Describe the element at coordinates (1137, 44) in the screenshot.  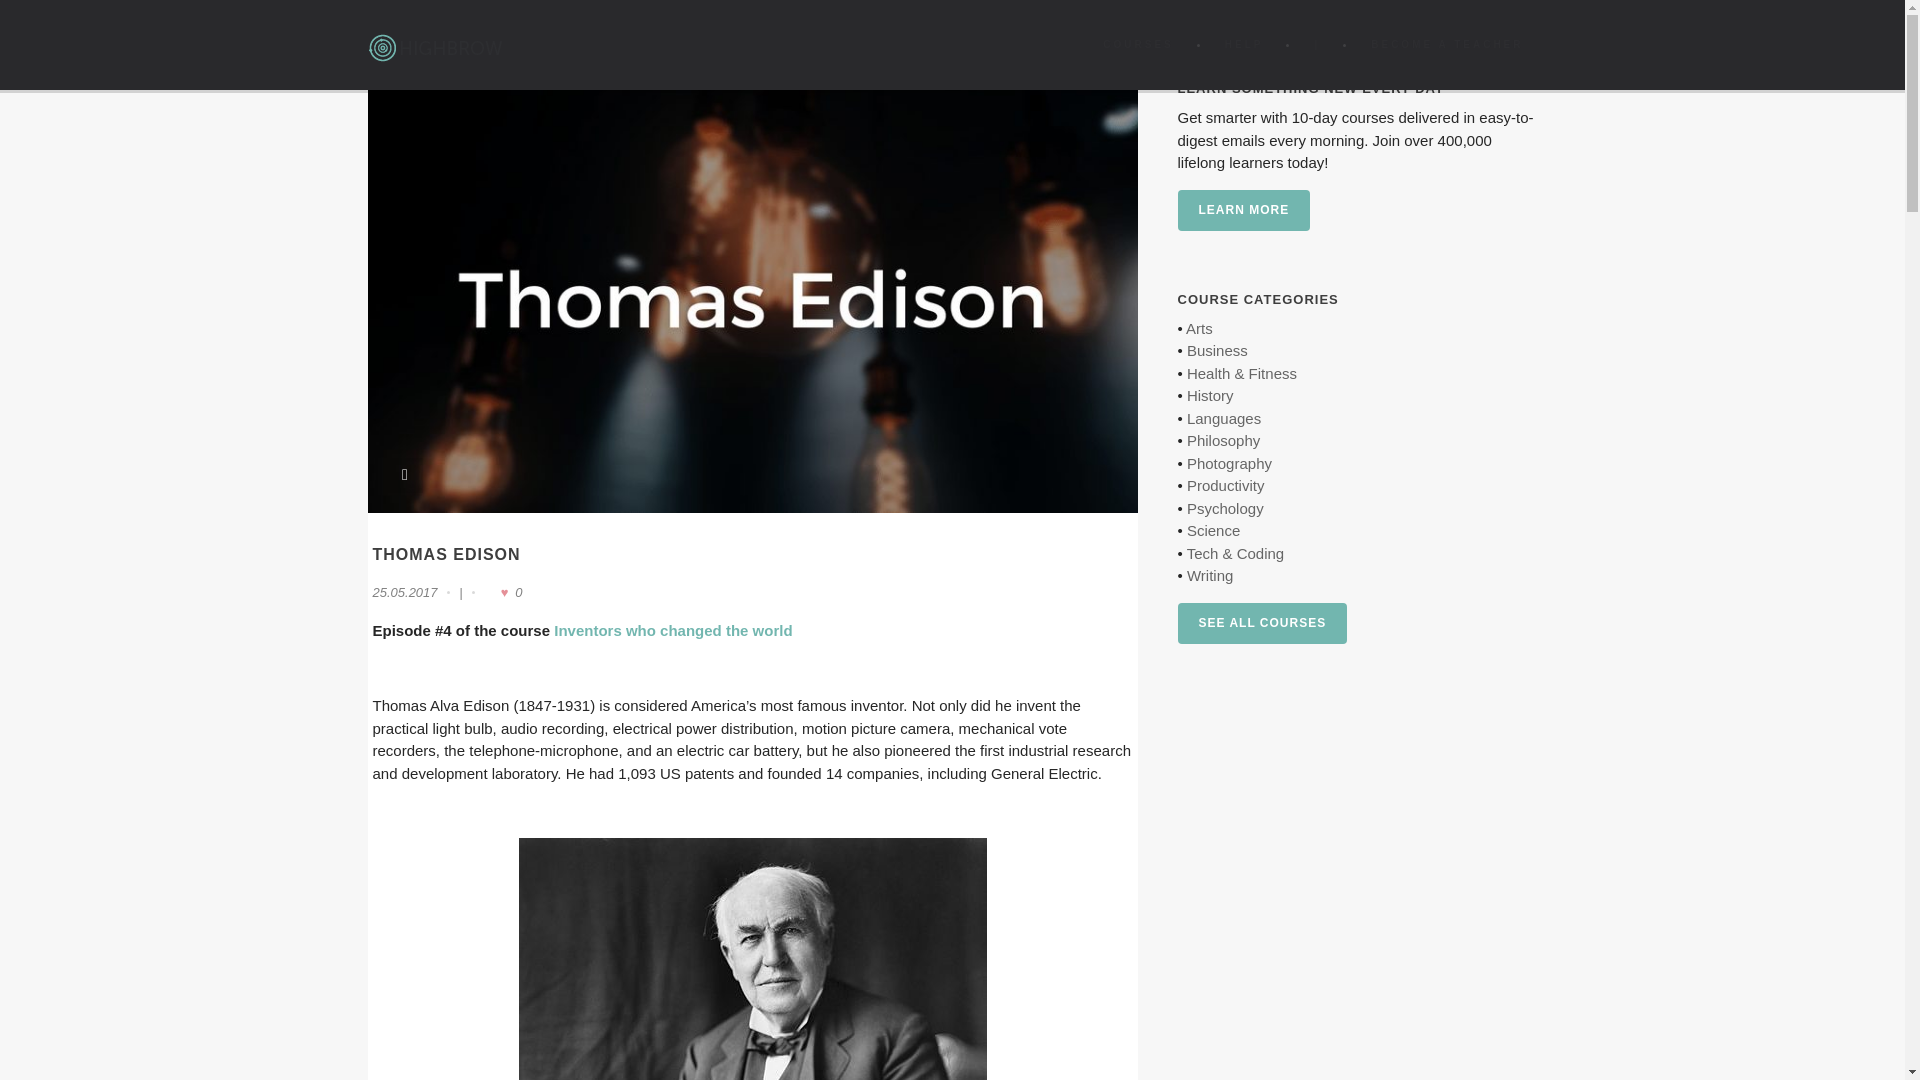
I see `COURSES` at that location.